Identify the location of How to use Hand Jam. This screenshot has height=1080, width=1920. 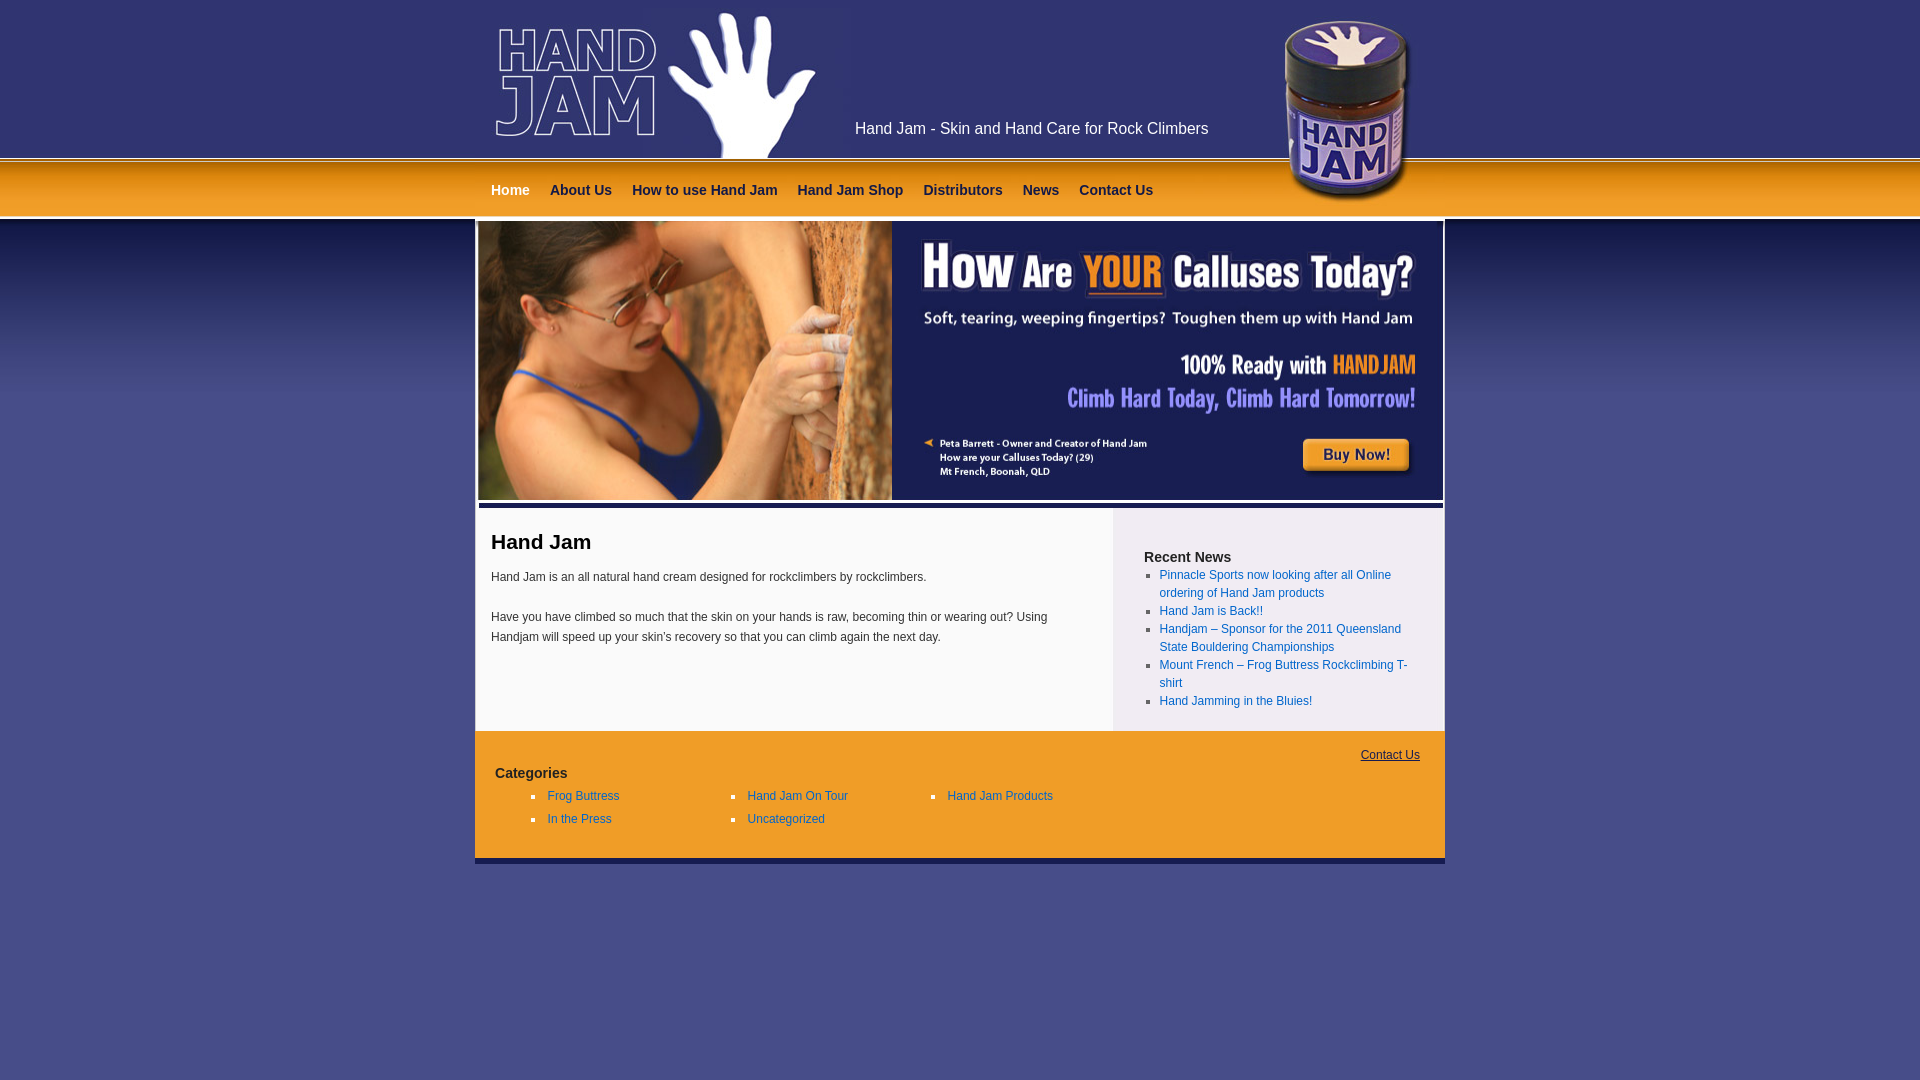
(704, 190).